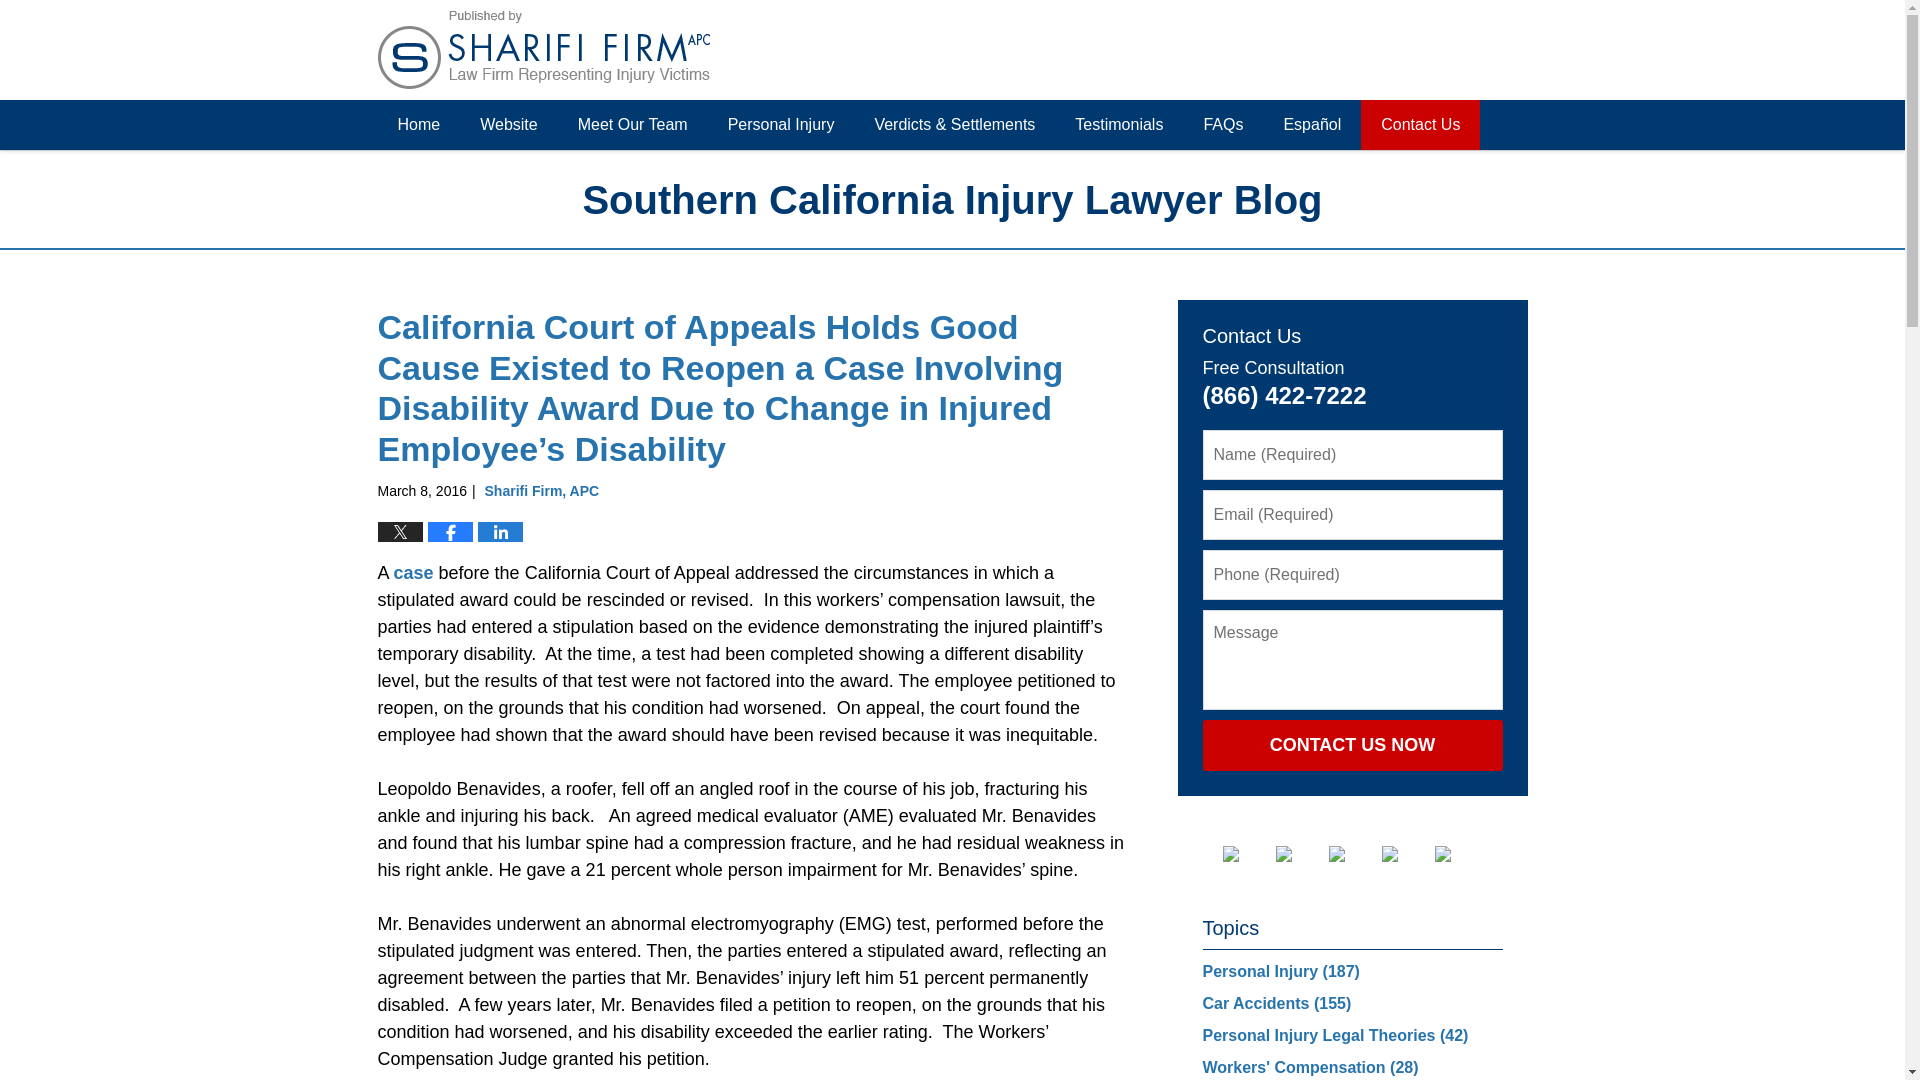 This screenshot has width=1920, height=1080. I want to click on Meet Our Team, so click(633, 125).